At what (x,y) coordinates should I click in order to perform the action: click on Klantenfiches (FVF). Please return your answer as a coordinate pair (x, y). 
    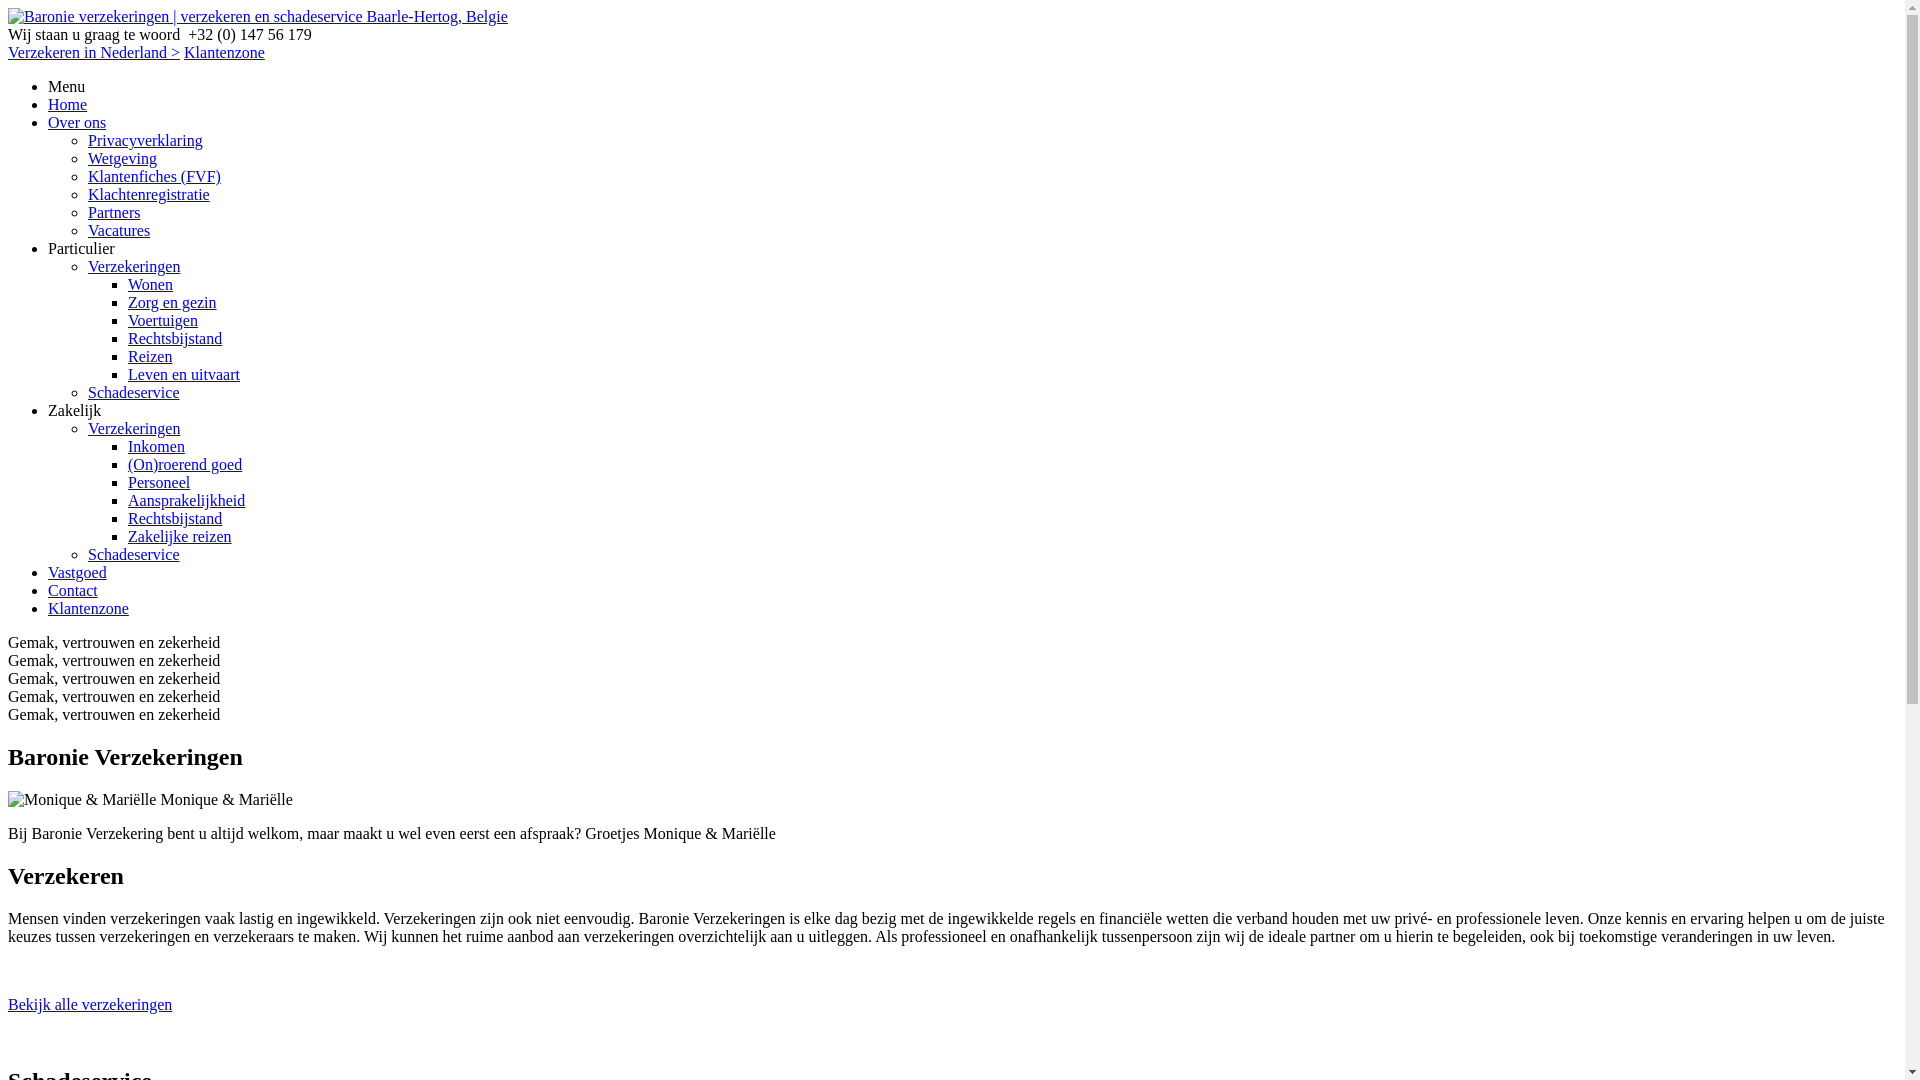
    Looking at the image, I should click on (154, 176).